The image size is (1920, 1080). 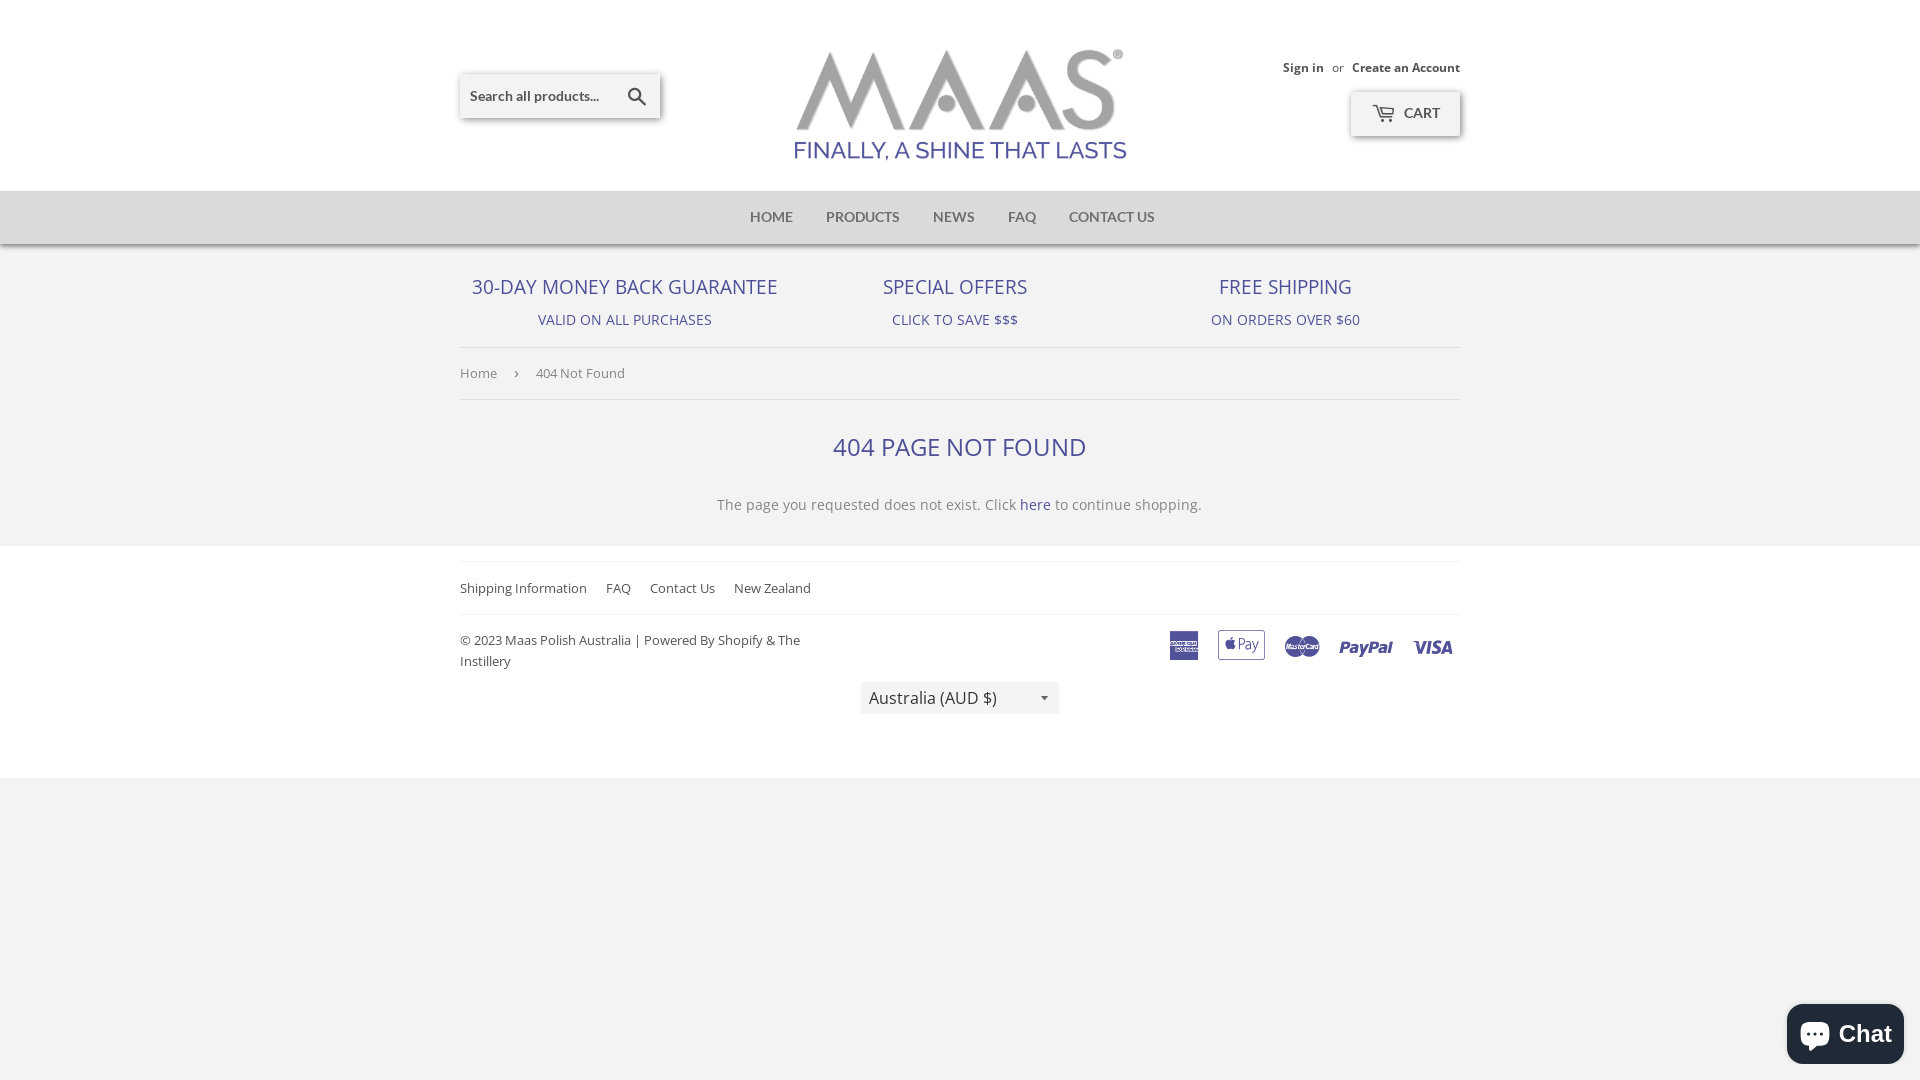 What do you see at coordinates (682, 588) in the screenshot?
I see `Contact Us` at bounding box center [682, 588].